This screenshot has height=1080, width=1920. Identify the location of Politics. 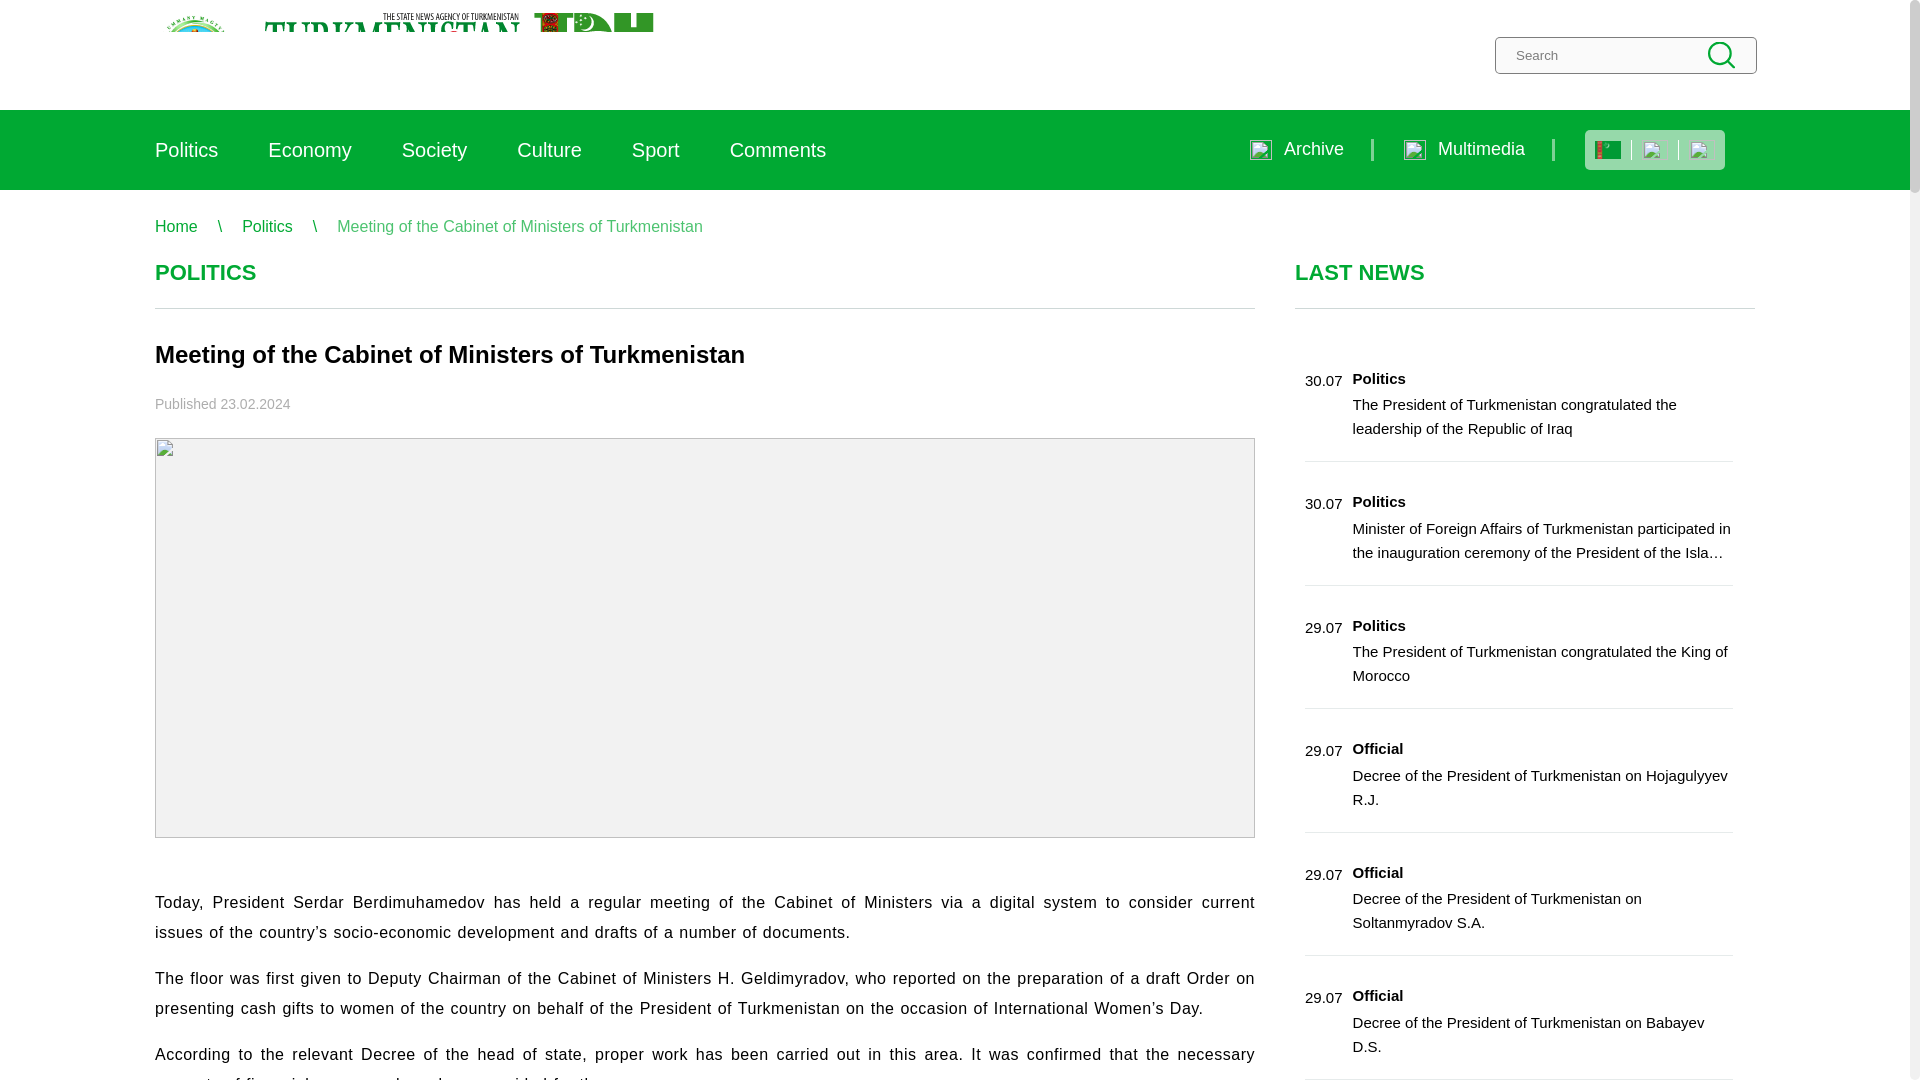
(1379, 500).